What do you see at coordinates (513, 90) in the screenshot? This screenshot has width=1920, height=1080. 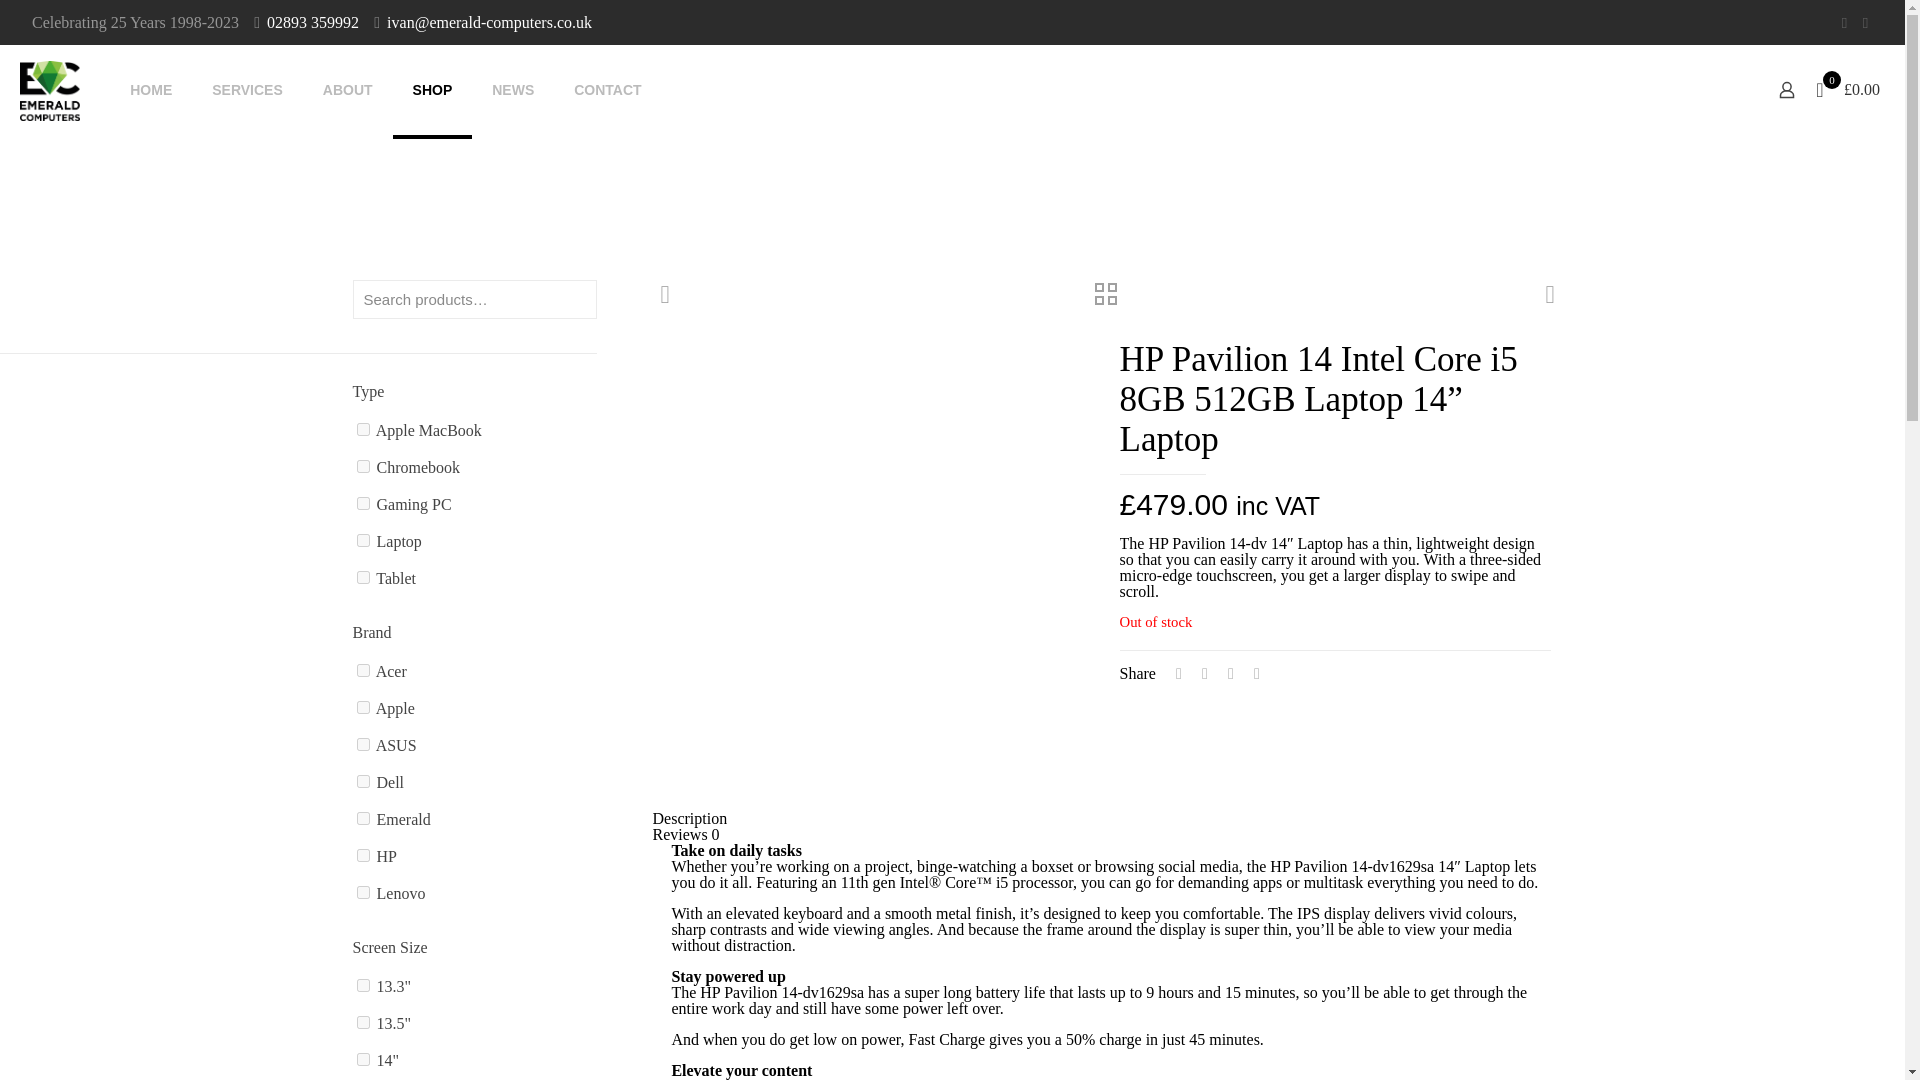 I see `NEWS` at bounding box center [513, 90].